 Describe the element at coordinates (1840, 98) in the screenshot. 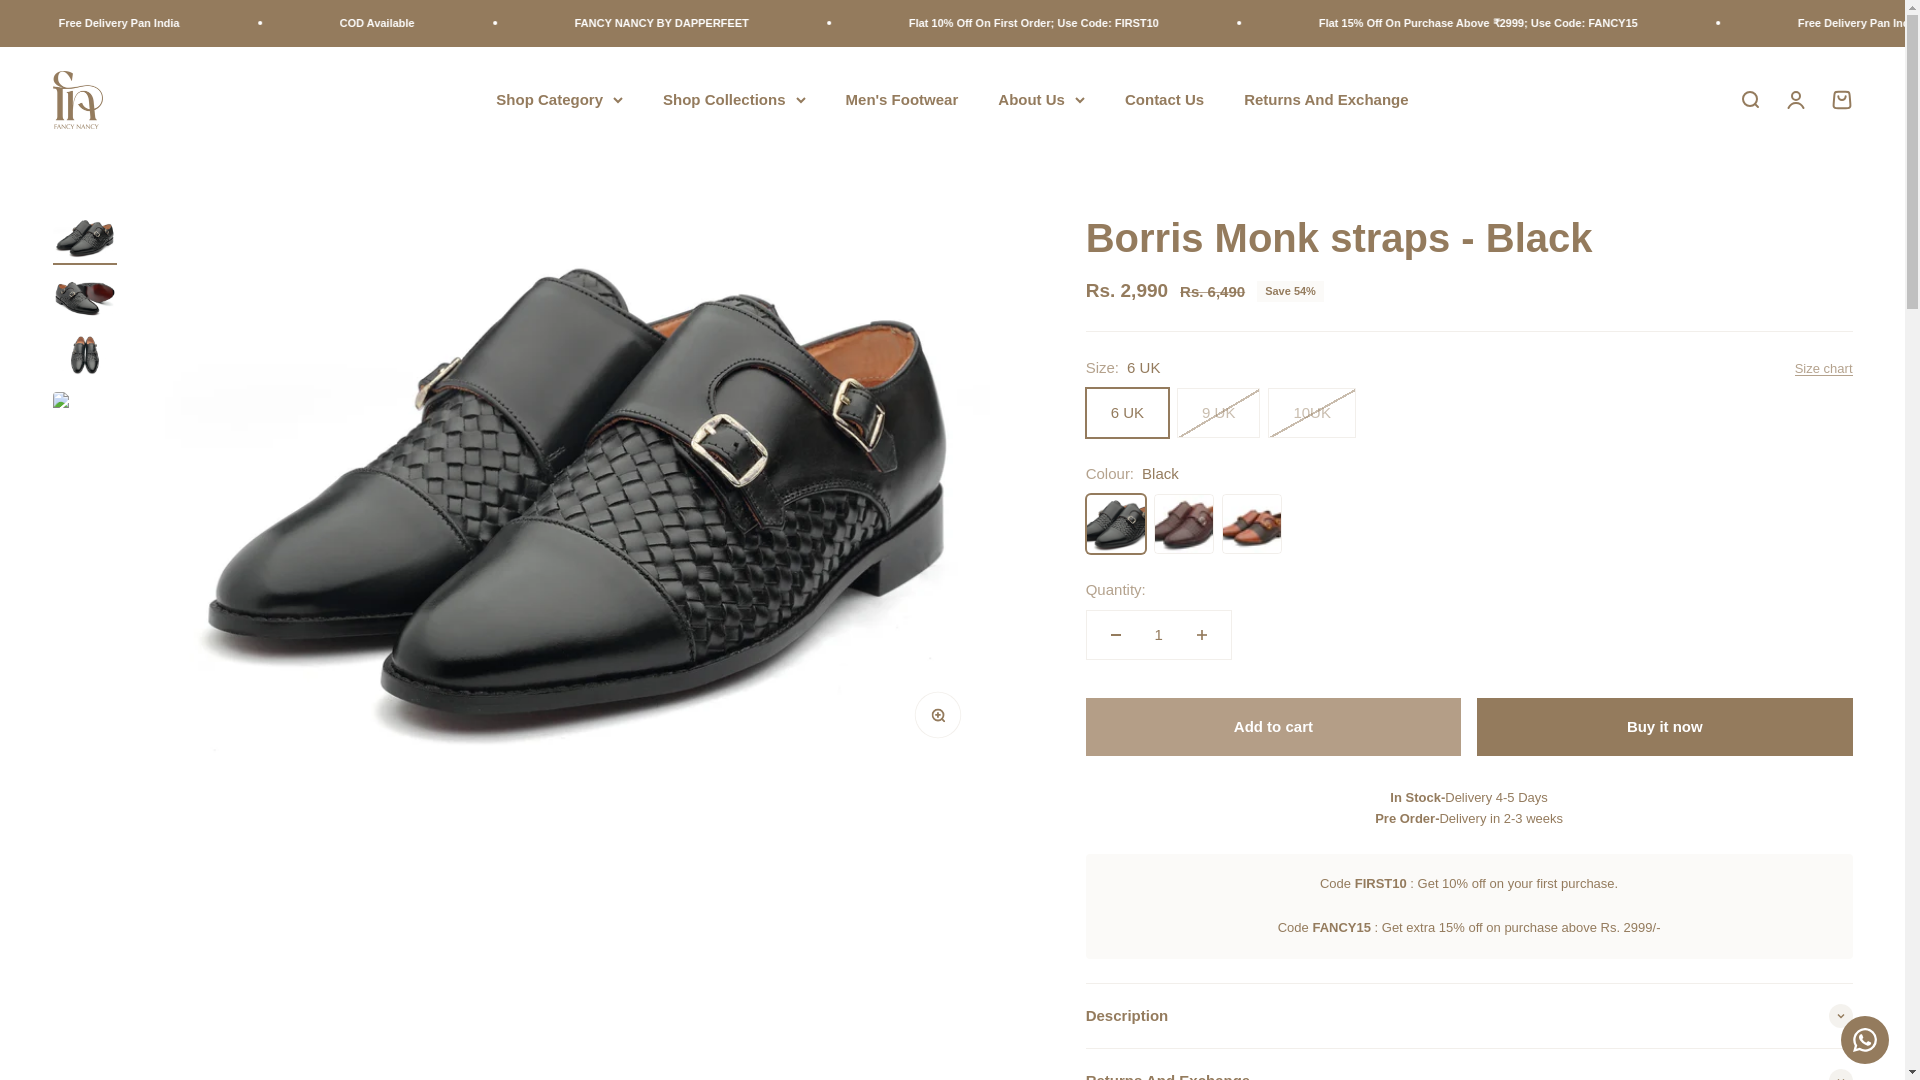

I see `Dapperfeet` at that location.